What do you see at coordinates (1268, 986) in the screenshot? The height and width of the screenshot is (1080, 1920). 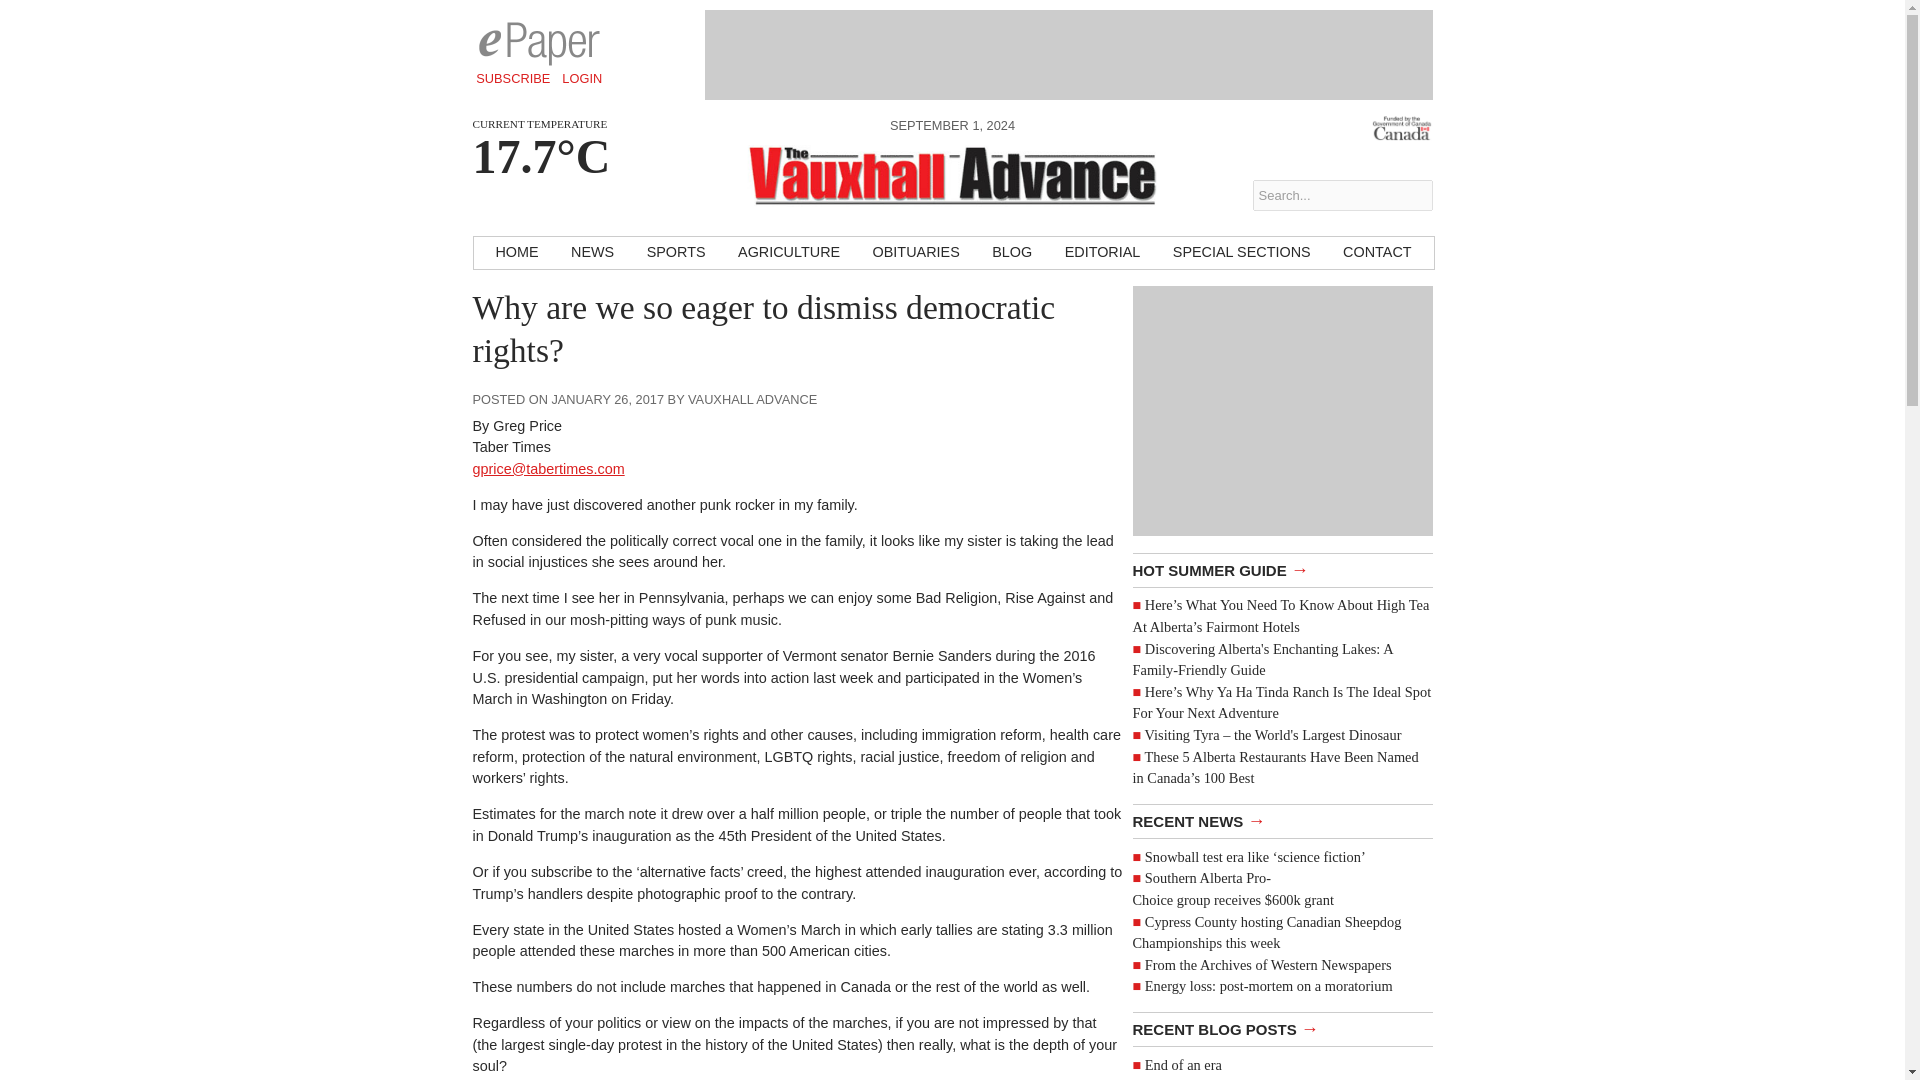 I see `Energy loss: post-mortem on a moratorium` at bounding box center [1268, 986].